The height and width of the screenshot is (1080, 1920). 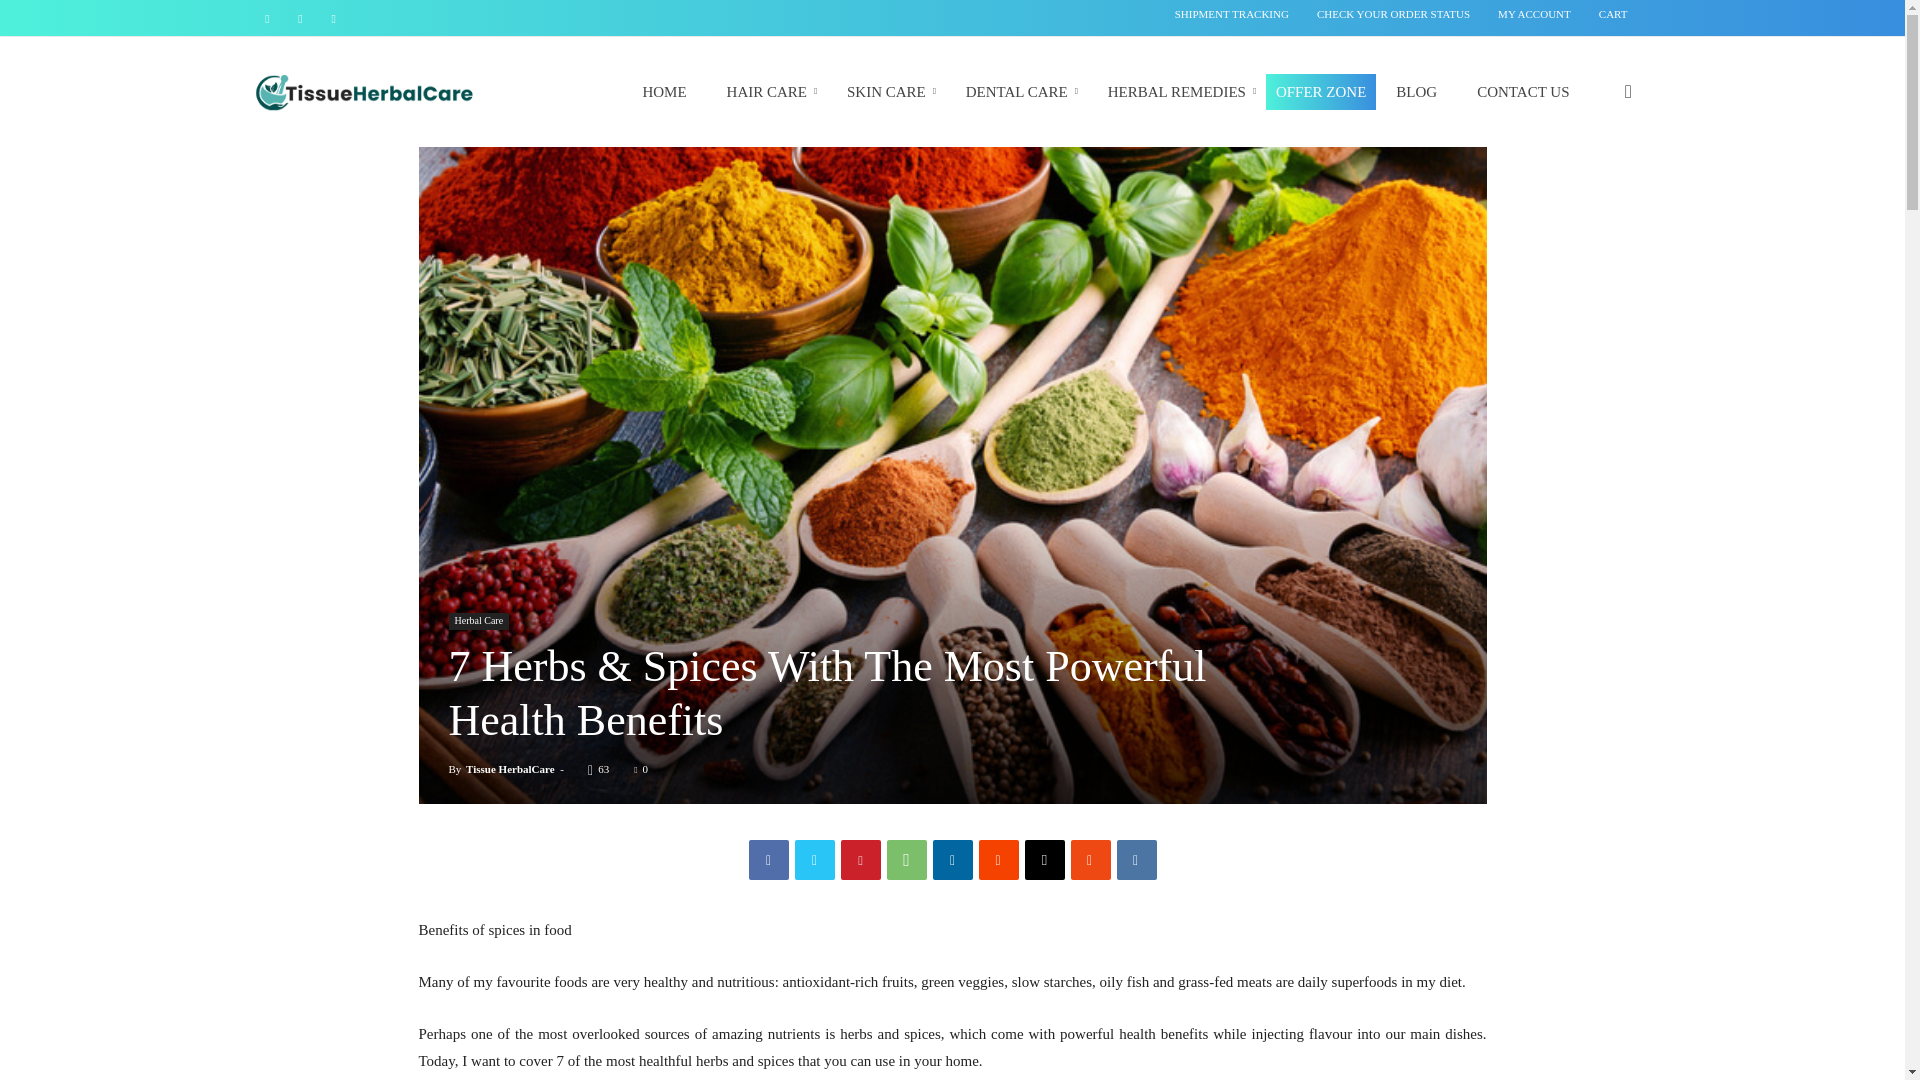 What do you see at coordinates (364, 91) in the screenshot?
I see `TissueHerbalCare` at bounding box center [364, 91].